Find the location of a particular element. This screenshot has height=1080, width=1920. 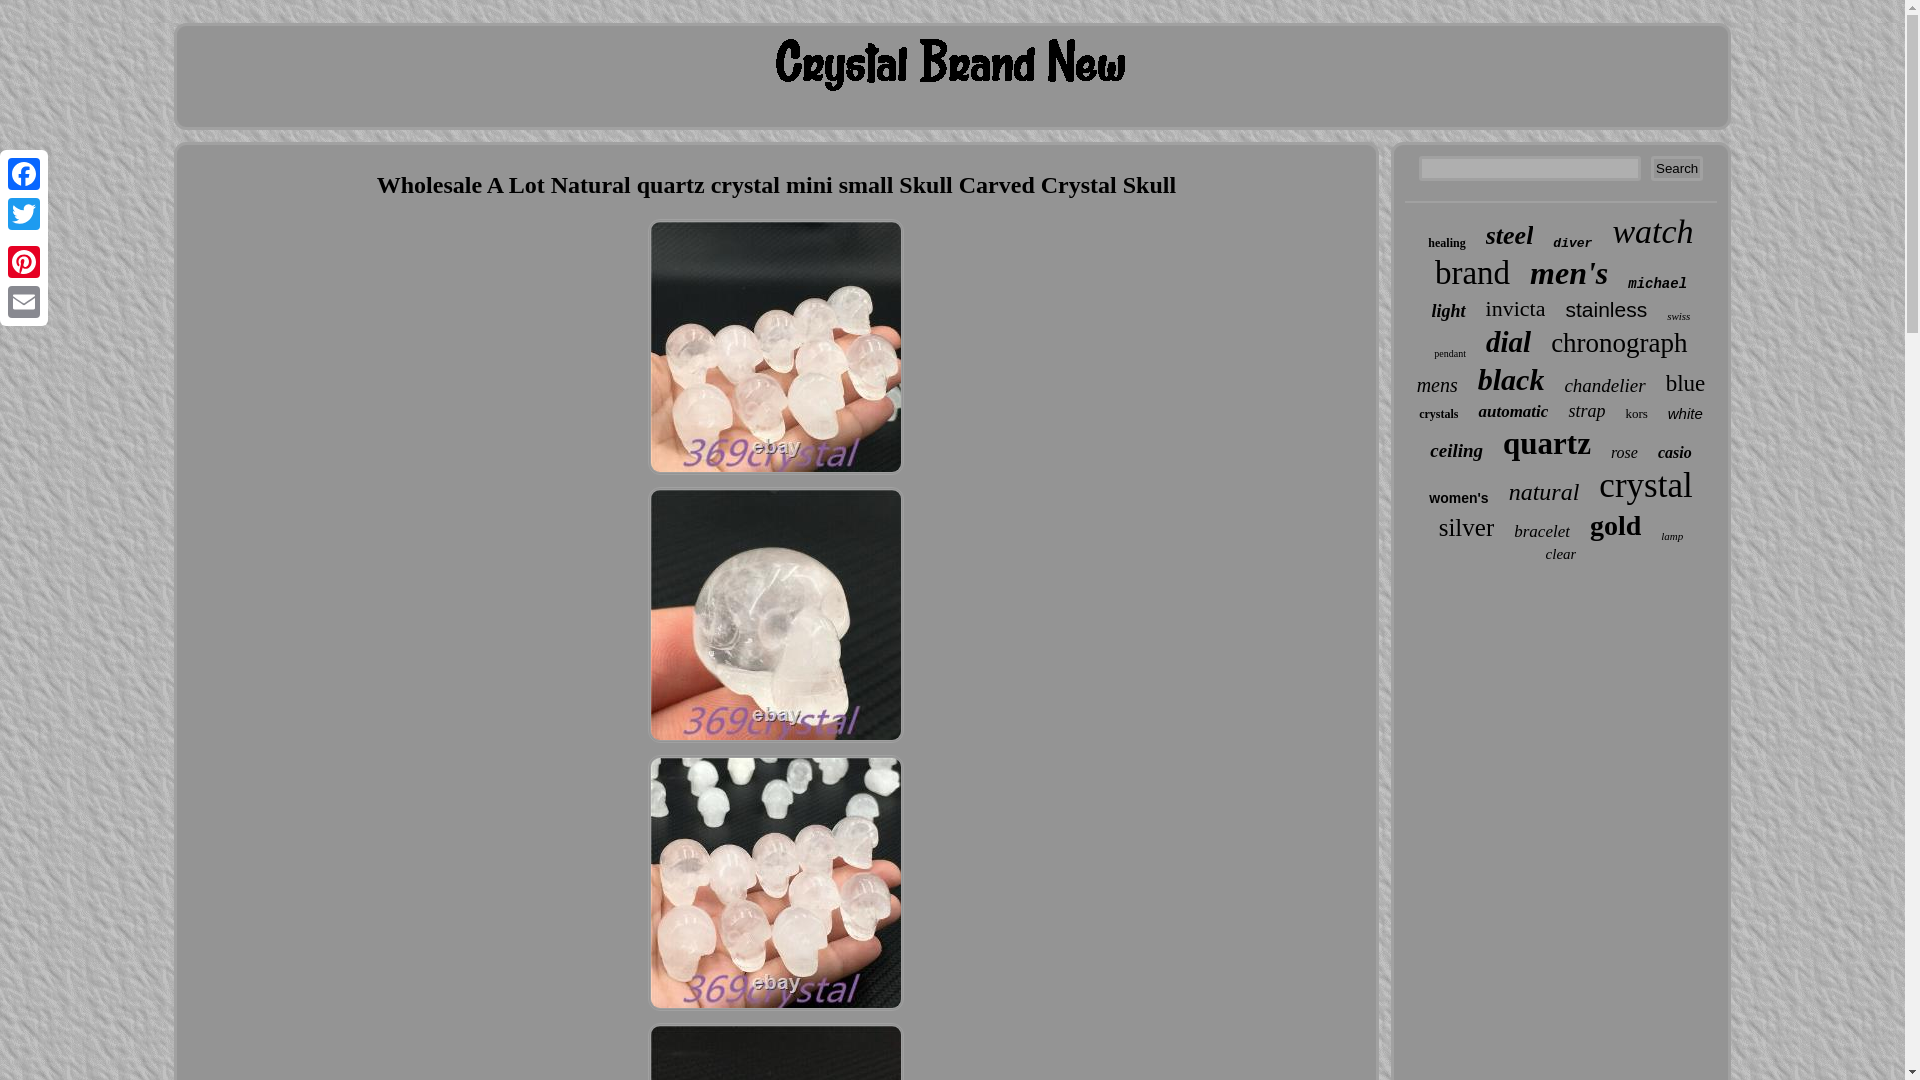

diver is located at coordinates (1572, 243).